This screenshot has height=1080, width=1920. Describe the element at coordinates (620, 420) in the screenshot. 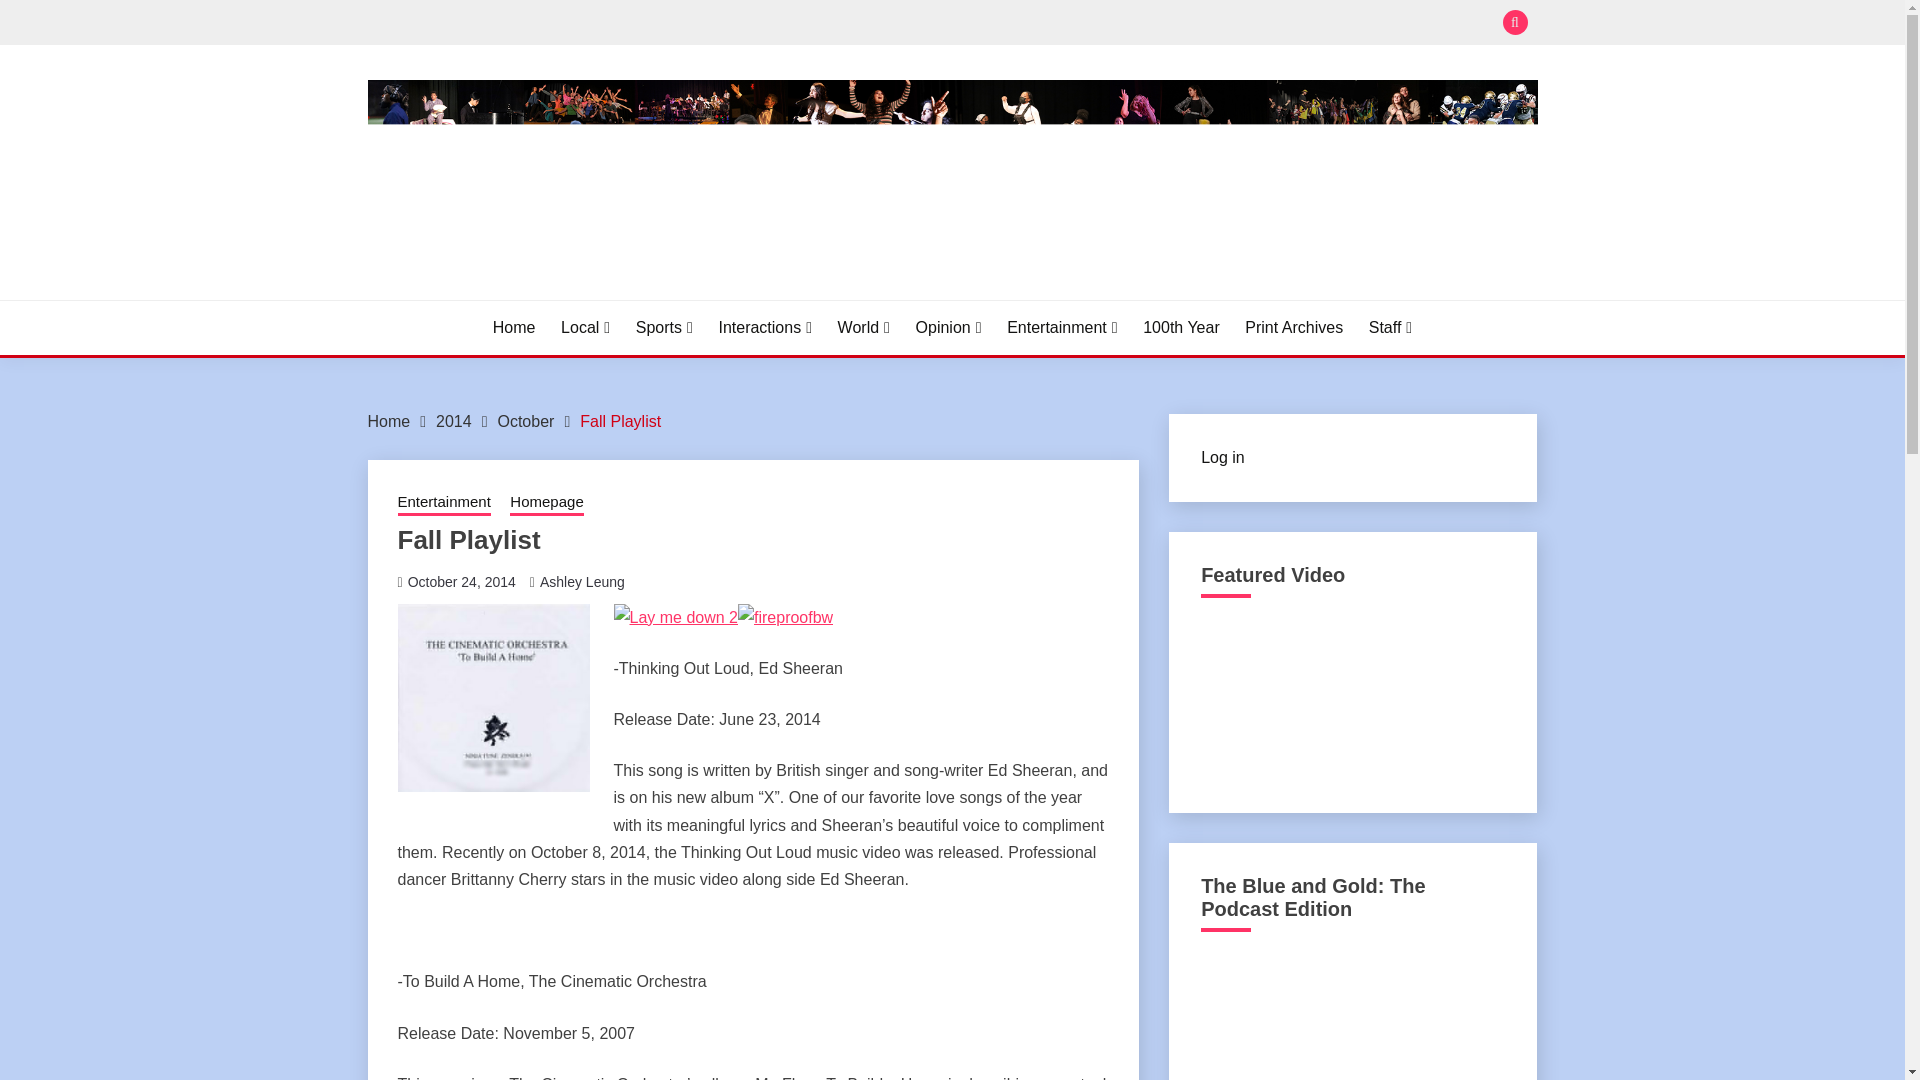

I see `Fall Playlist` at that location.